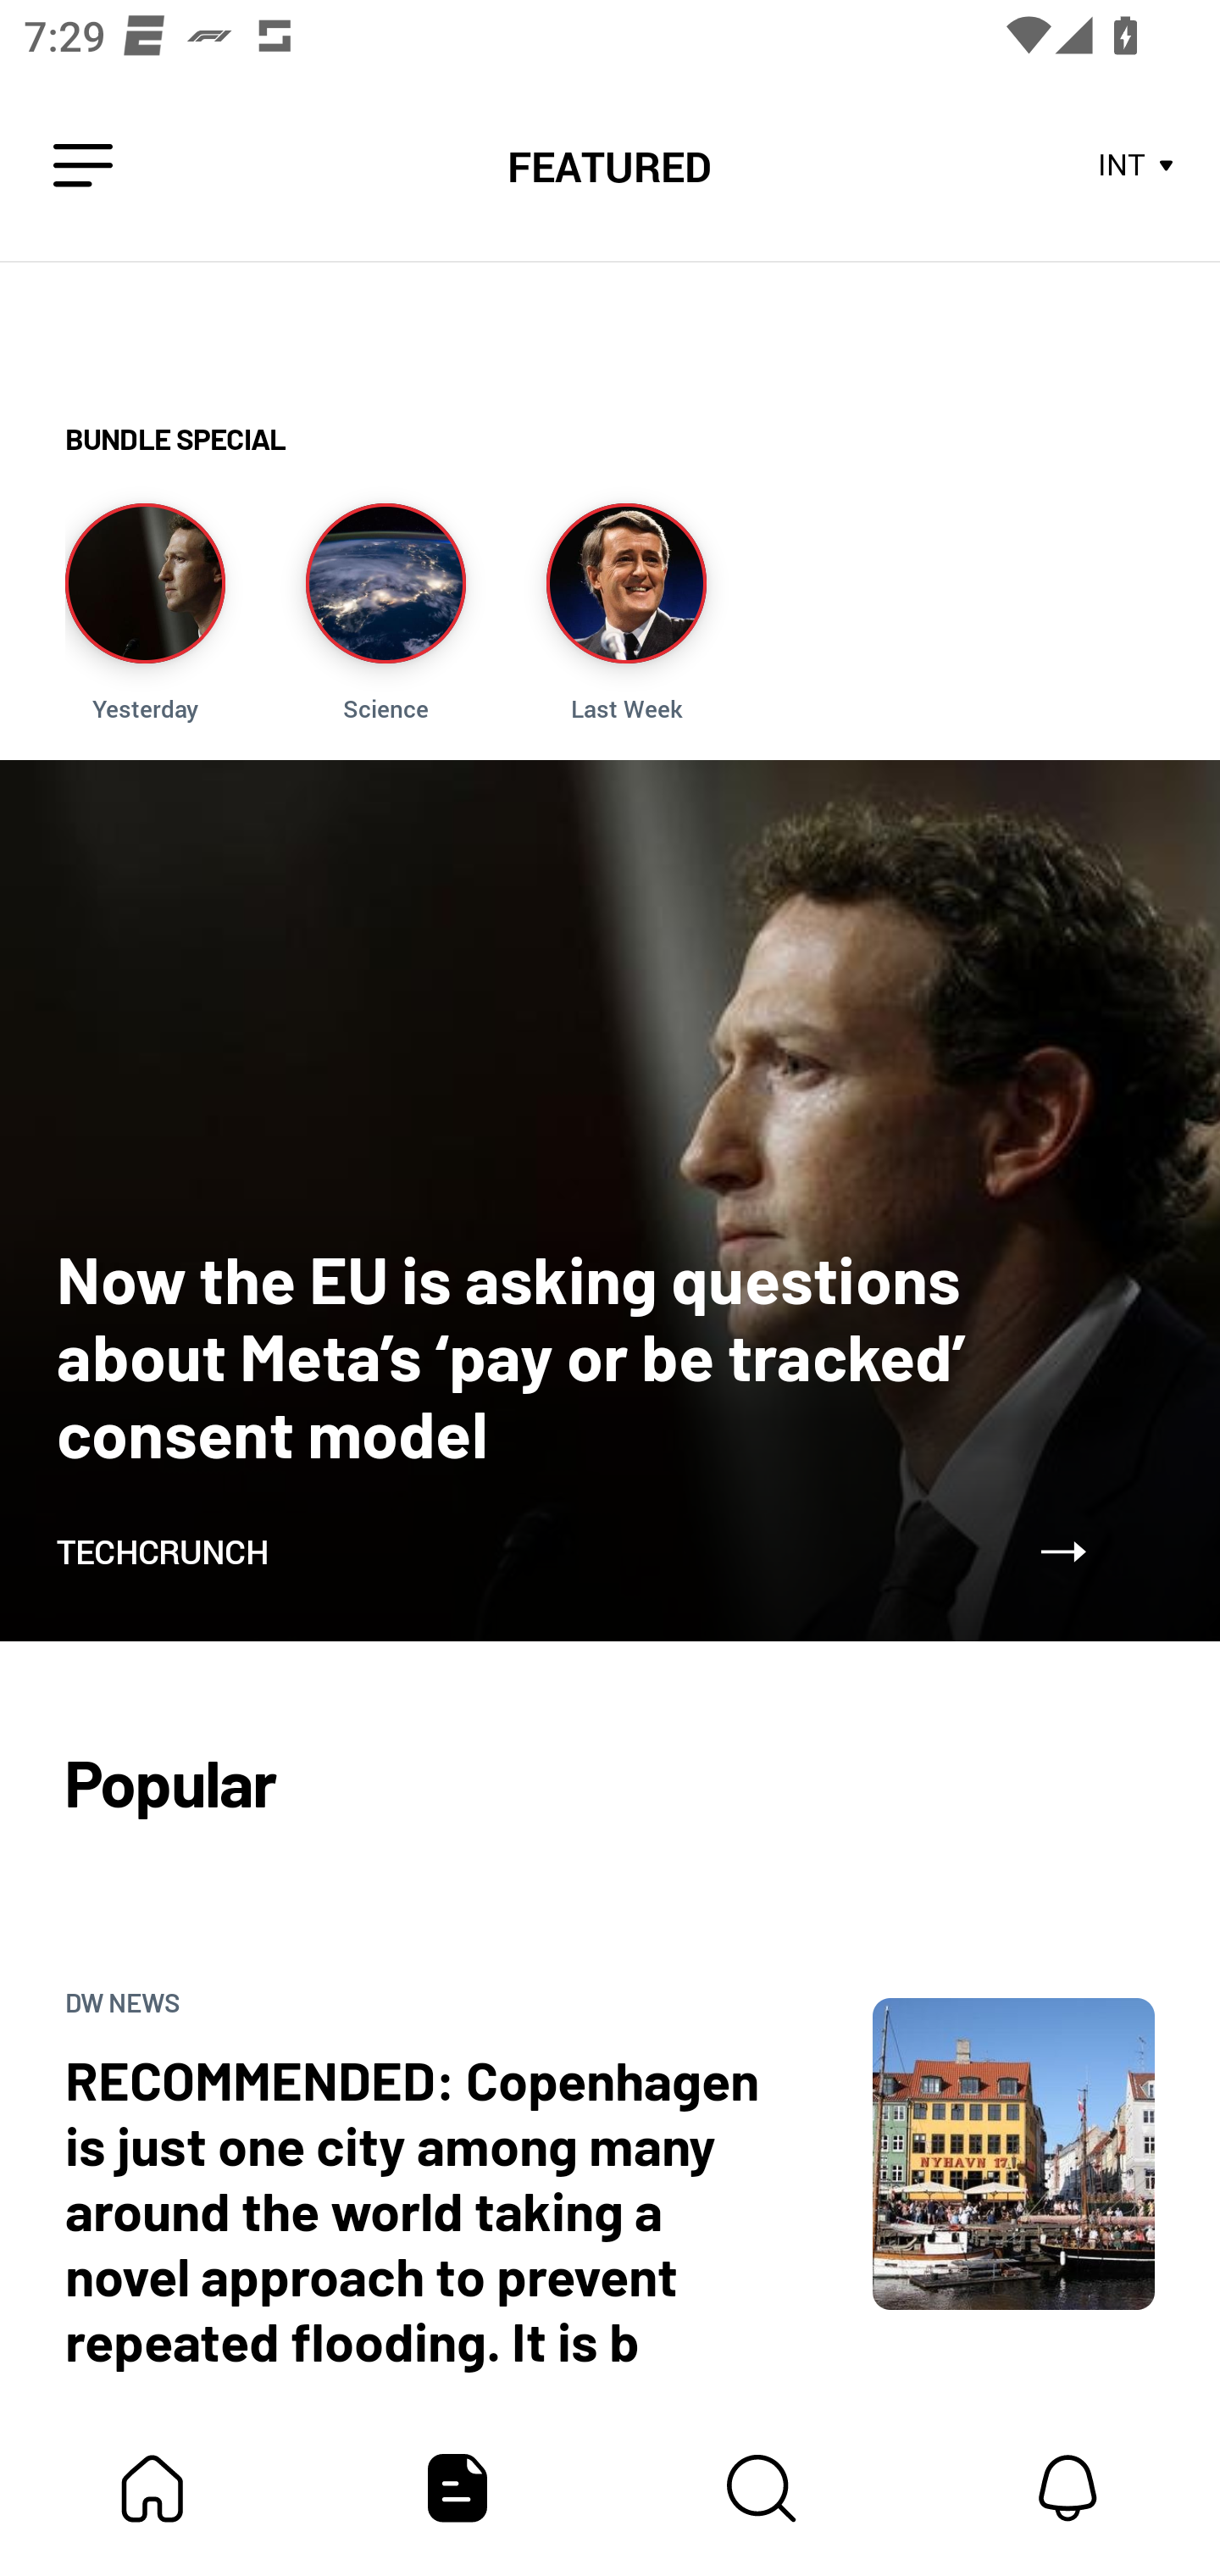 This screenshot has height=2576, width=1220. I want to click on My Bundle, so click(152, 2488).